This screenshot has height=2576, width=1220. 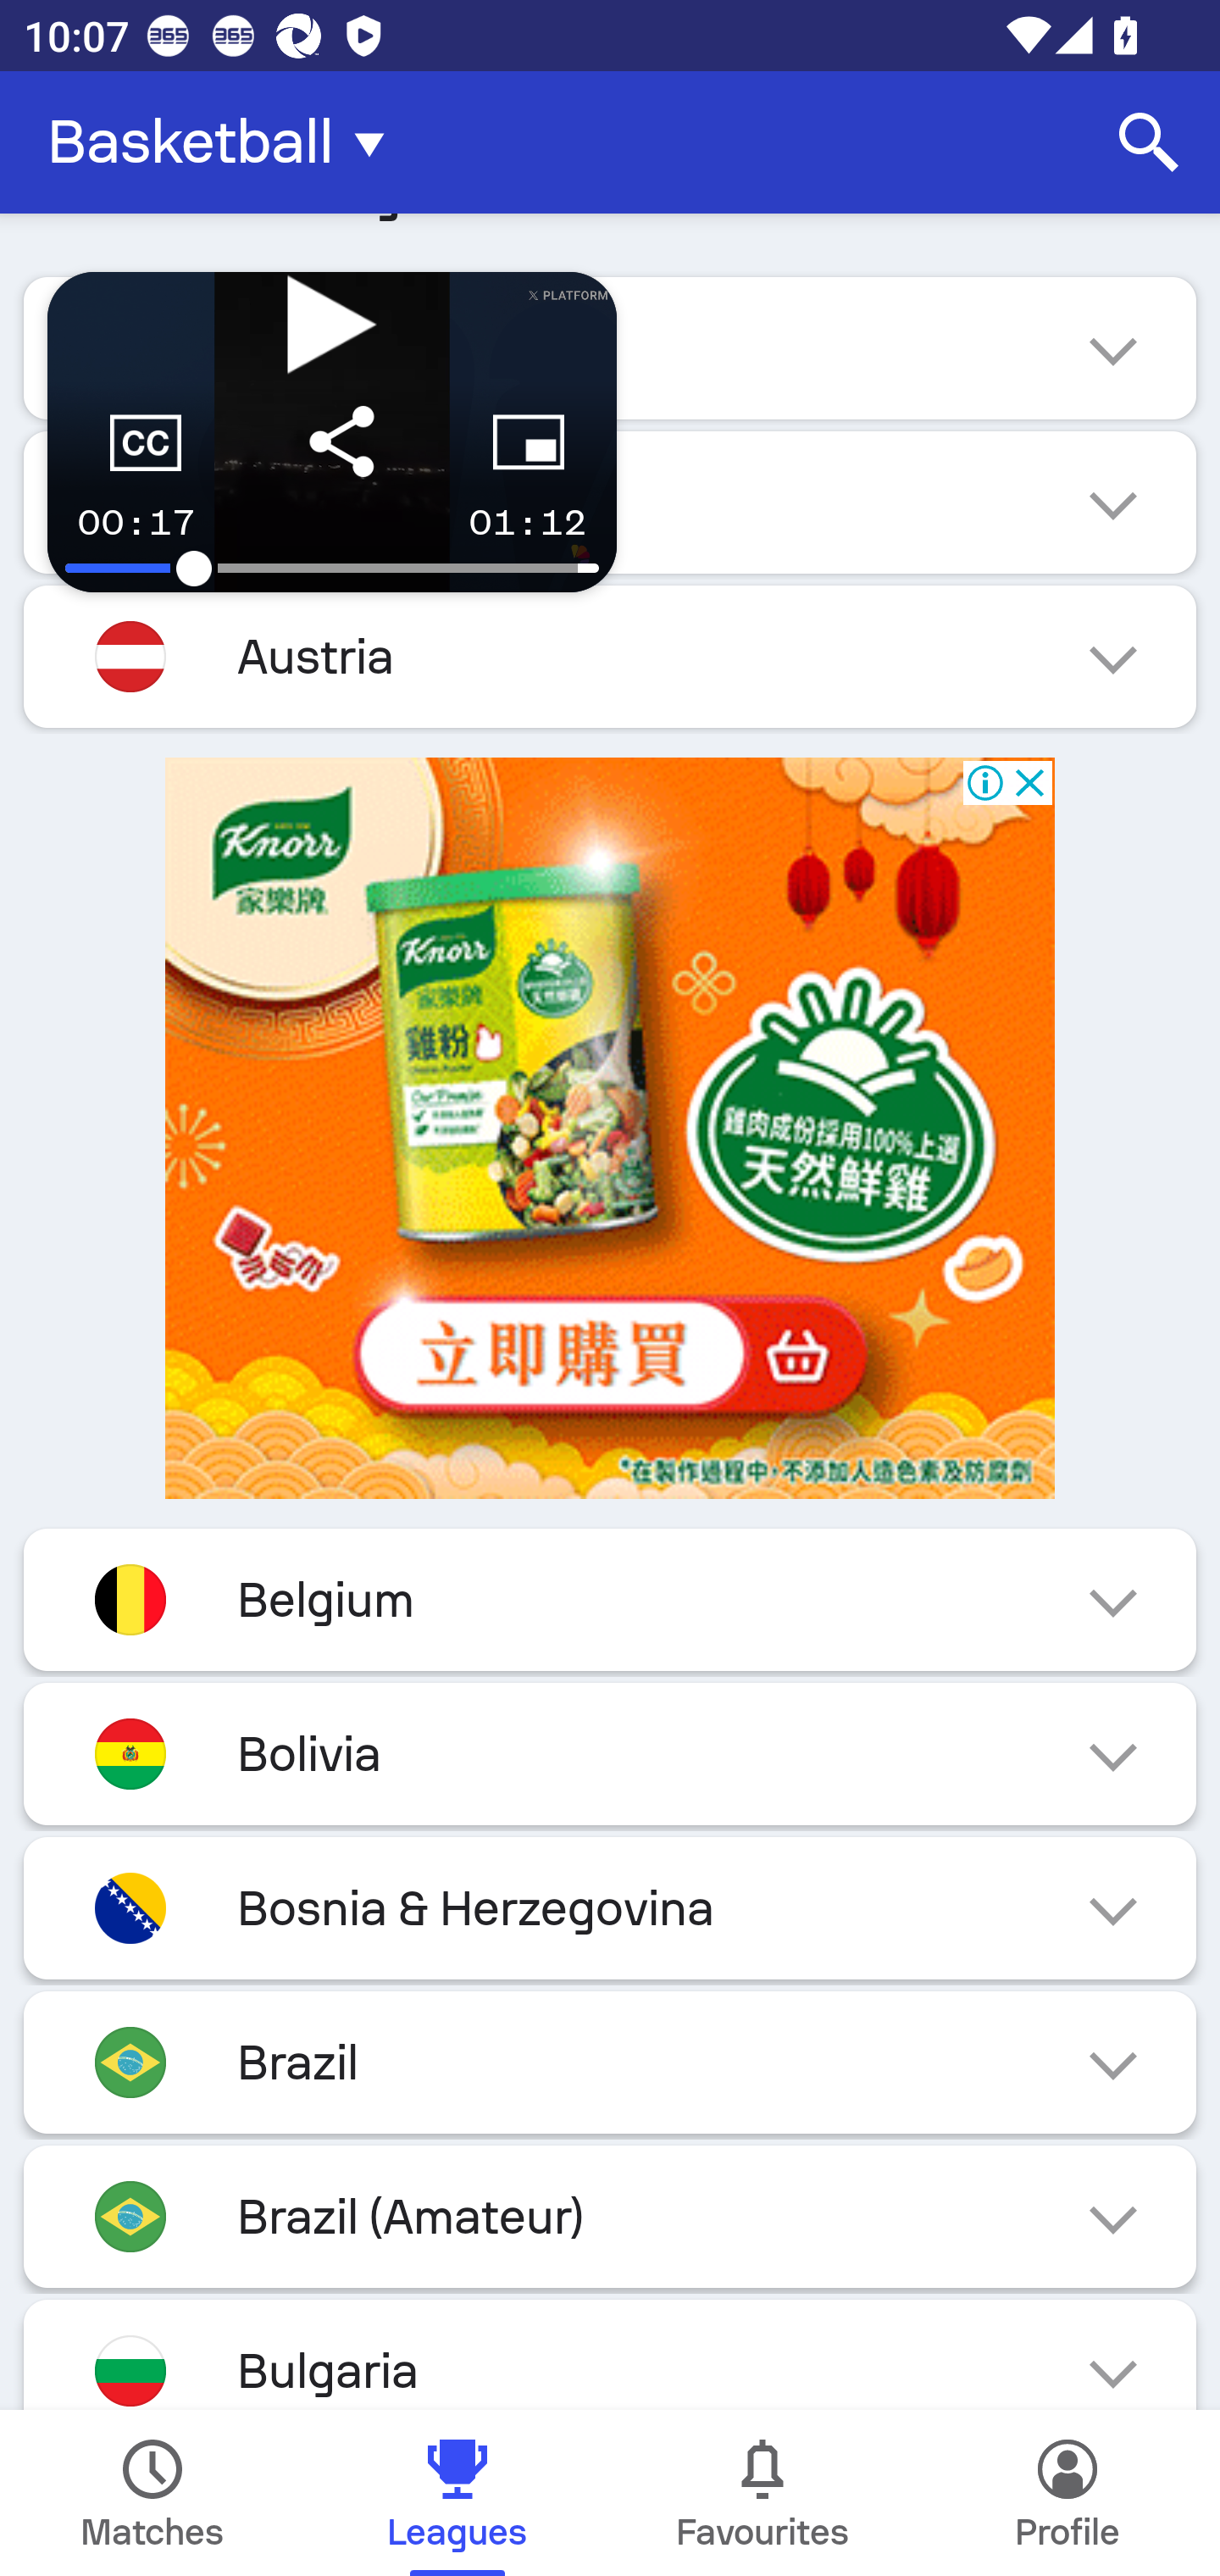 What do you see at coordinates (610, 1907) in the screenshot?
I see `Bosnia & Herzegovina` at bounding box center [610, 1907].